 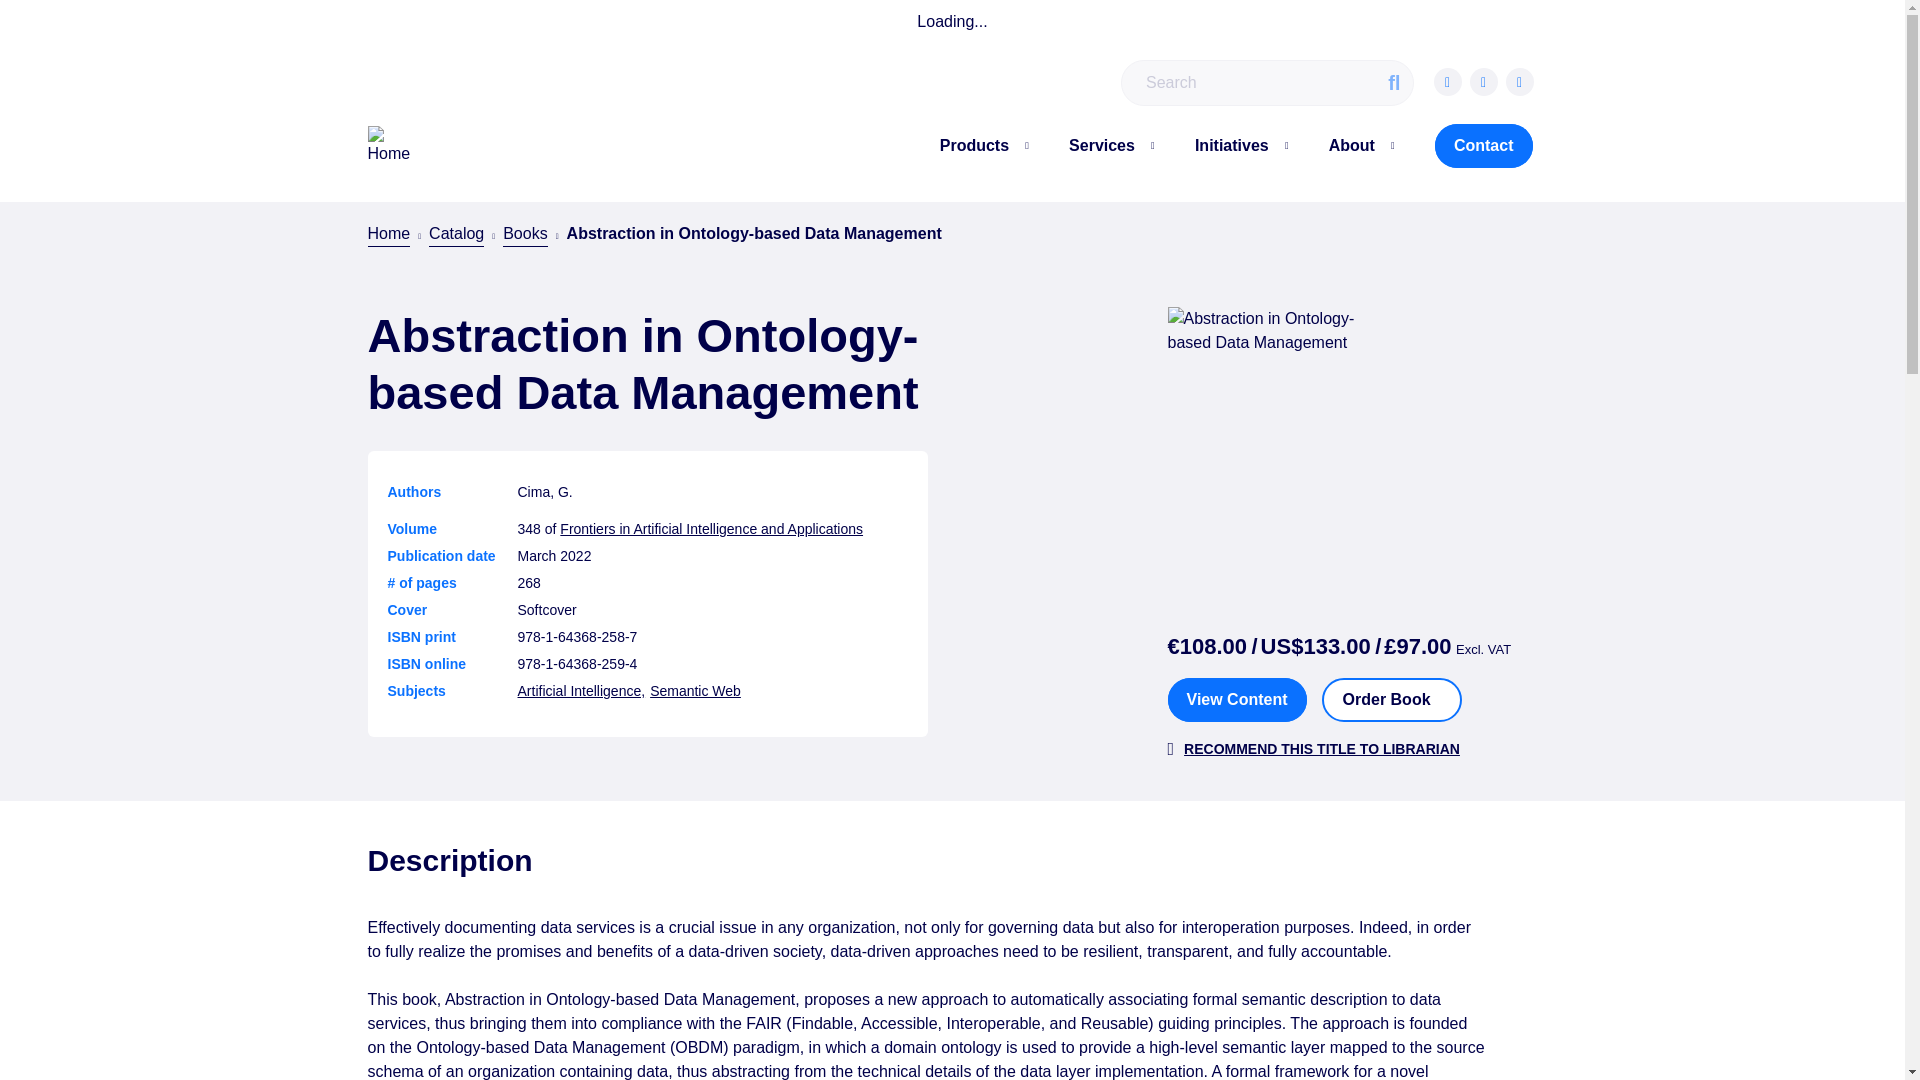 What do you see at coordinates (1102, 144) in the screenshot?
I see `Services` at bounding box center [1102, 144].